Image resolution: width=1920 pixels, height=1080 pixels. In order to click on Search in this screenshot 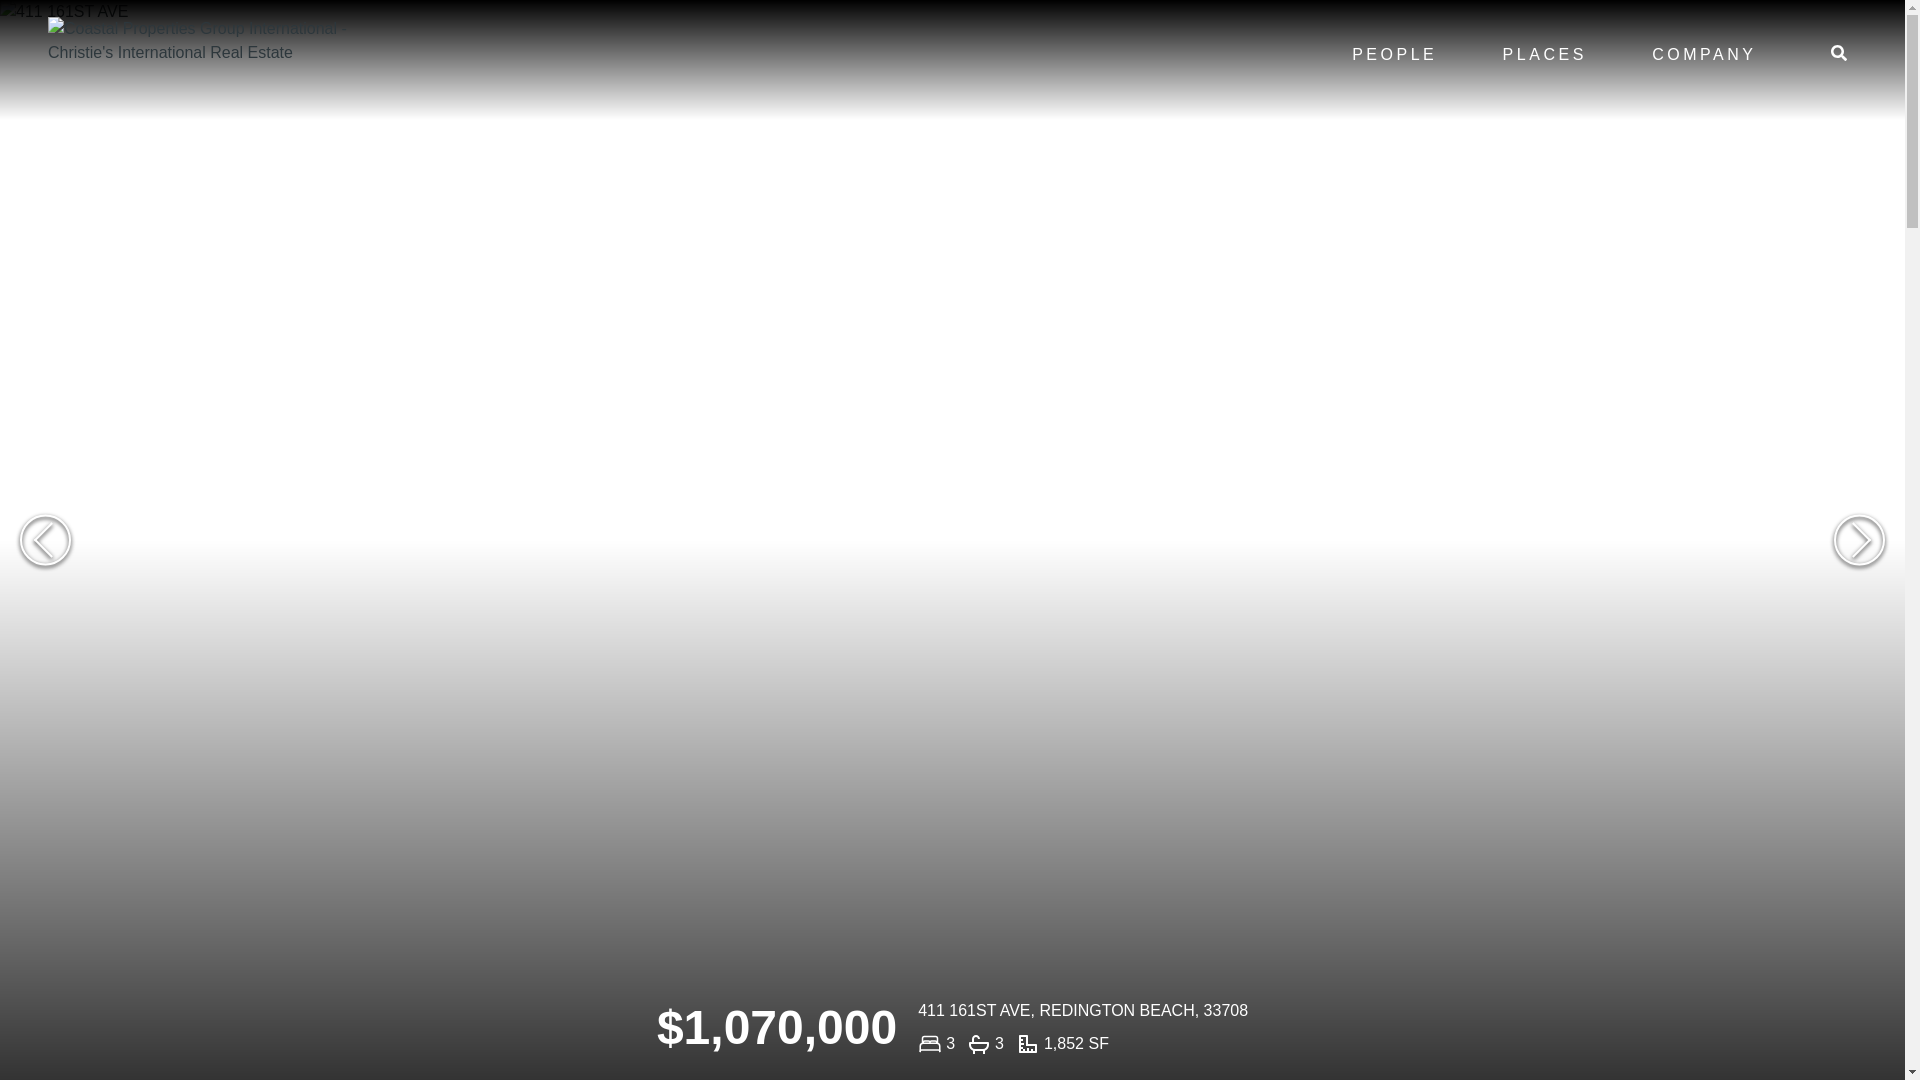, I will do `click(1838, 52)`.